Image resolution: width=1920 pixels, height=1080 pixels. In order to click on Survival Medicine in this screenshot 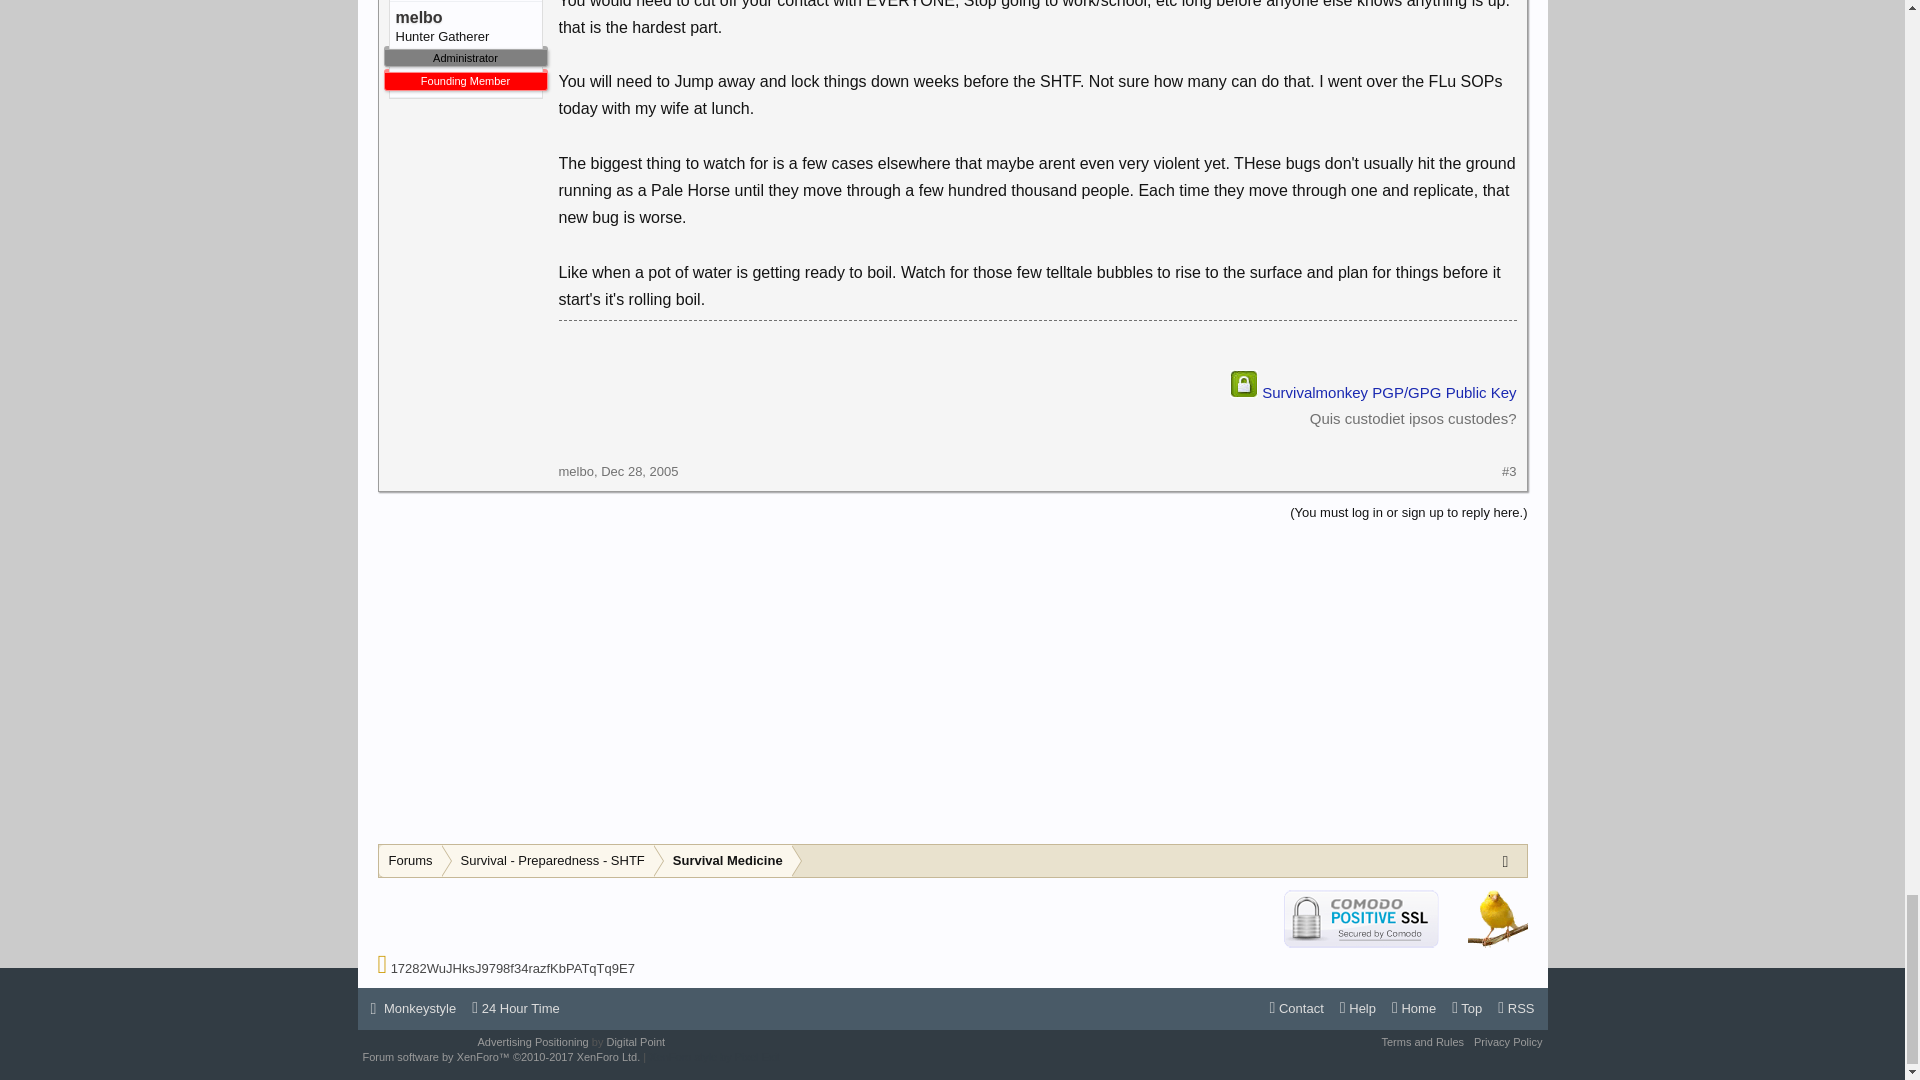, I will do `click(723, 861)`.